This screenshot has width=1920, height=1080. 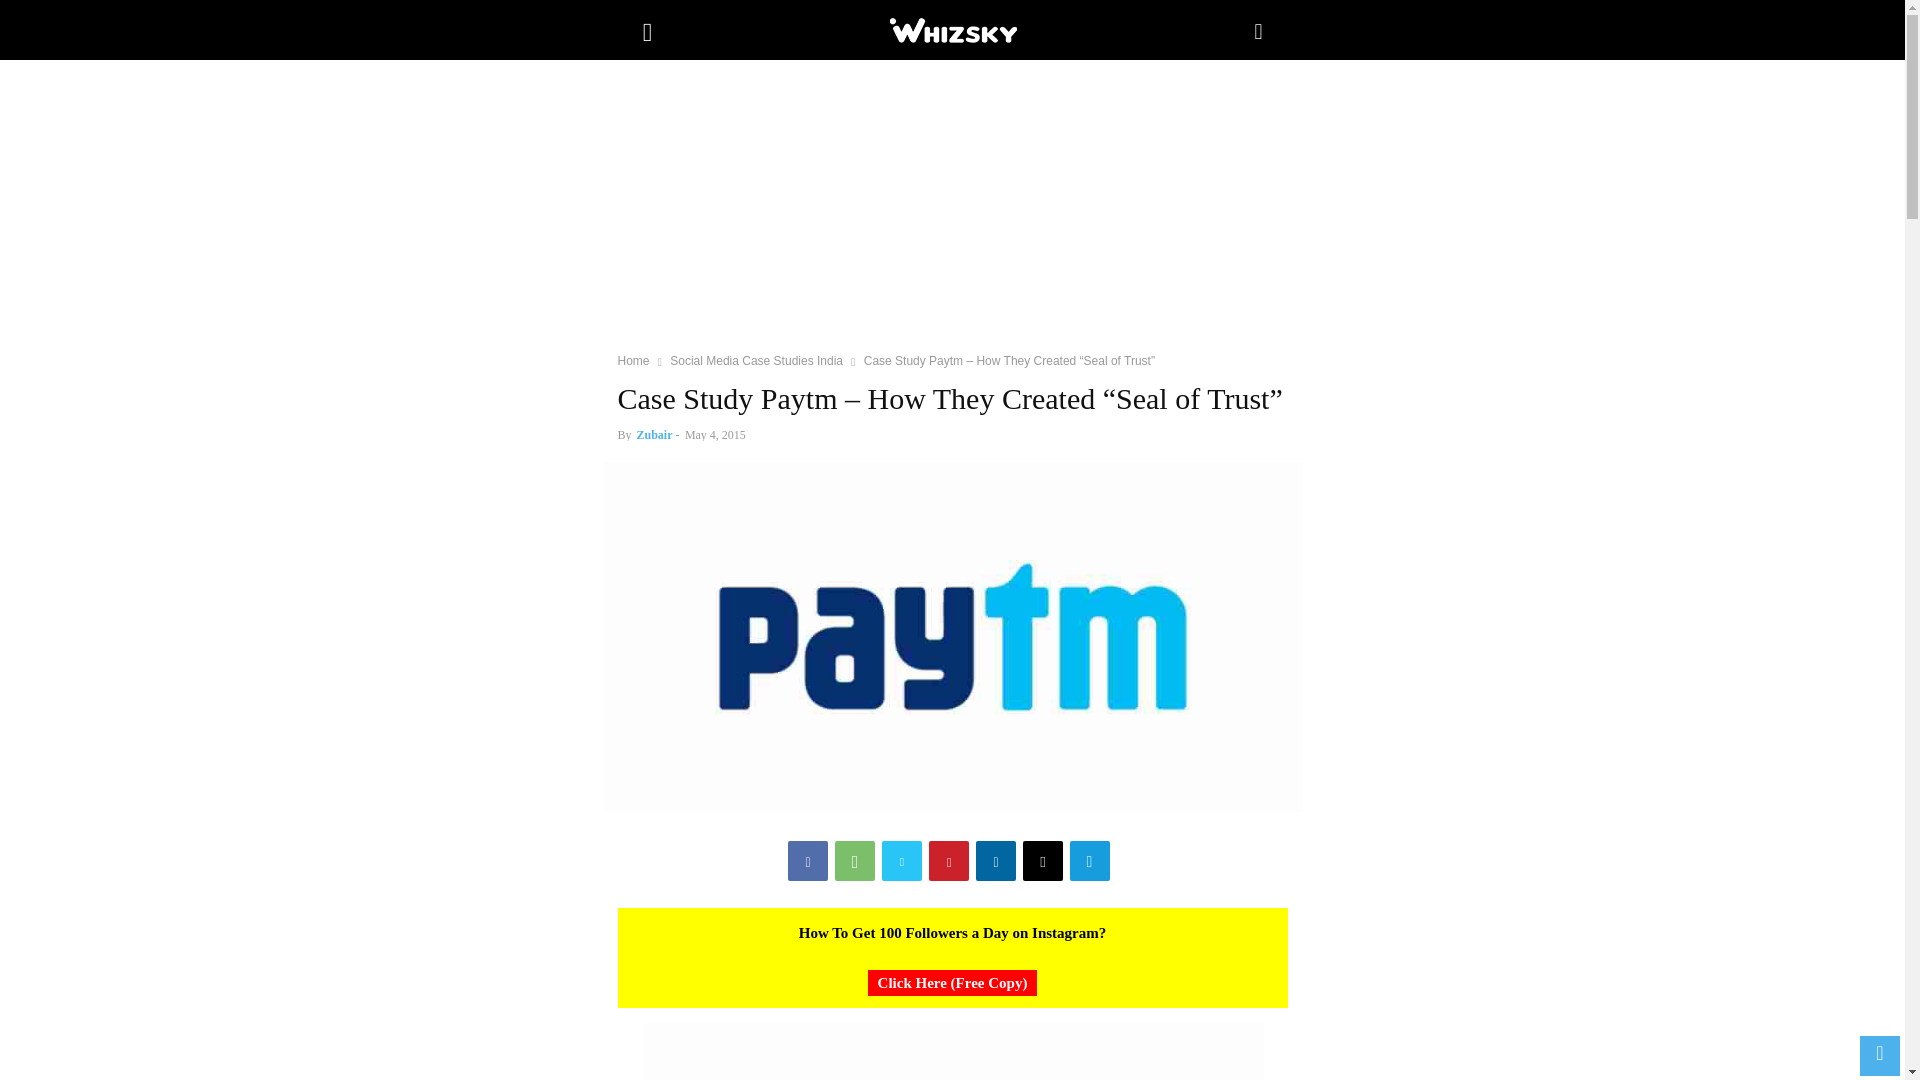 I want to click on Home, so click(x=634, y=361).